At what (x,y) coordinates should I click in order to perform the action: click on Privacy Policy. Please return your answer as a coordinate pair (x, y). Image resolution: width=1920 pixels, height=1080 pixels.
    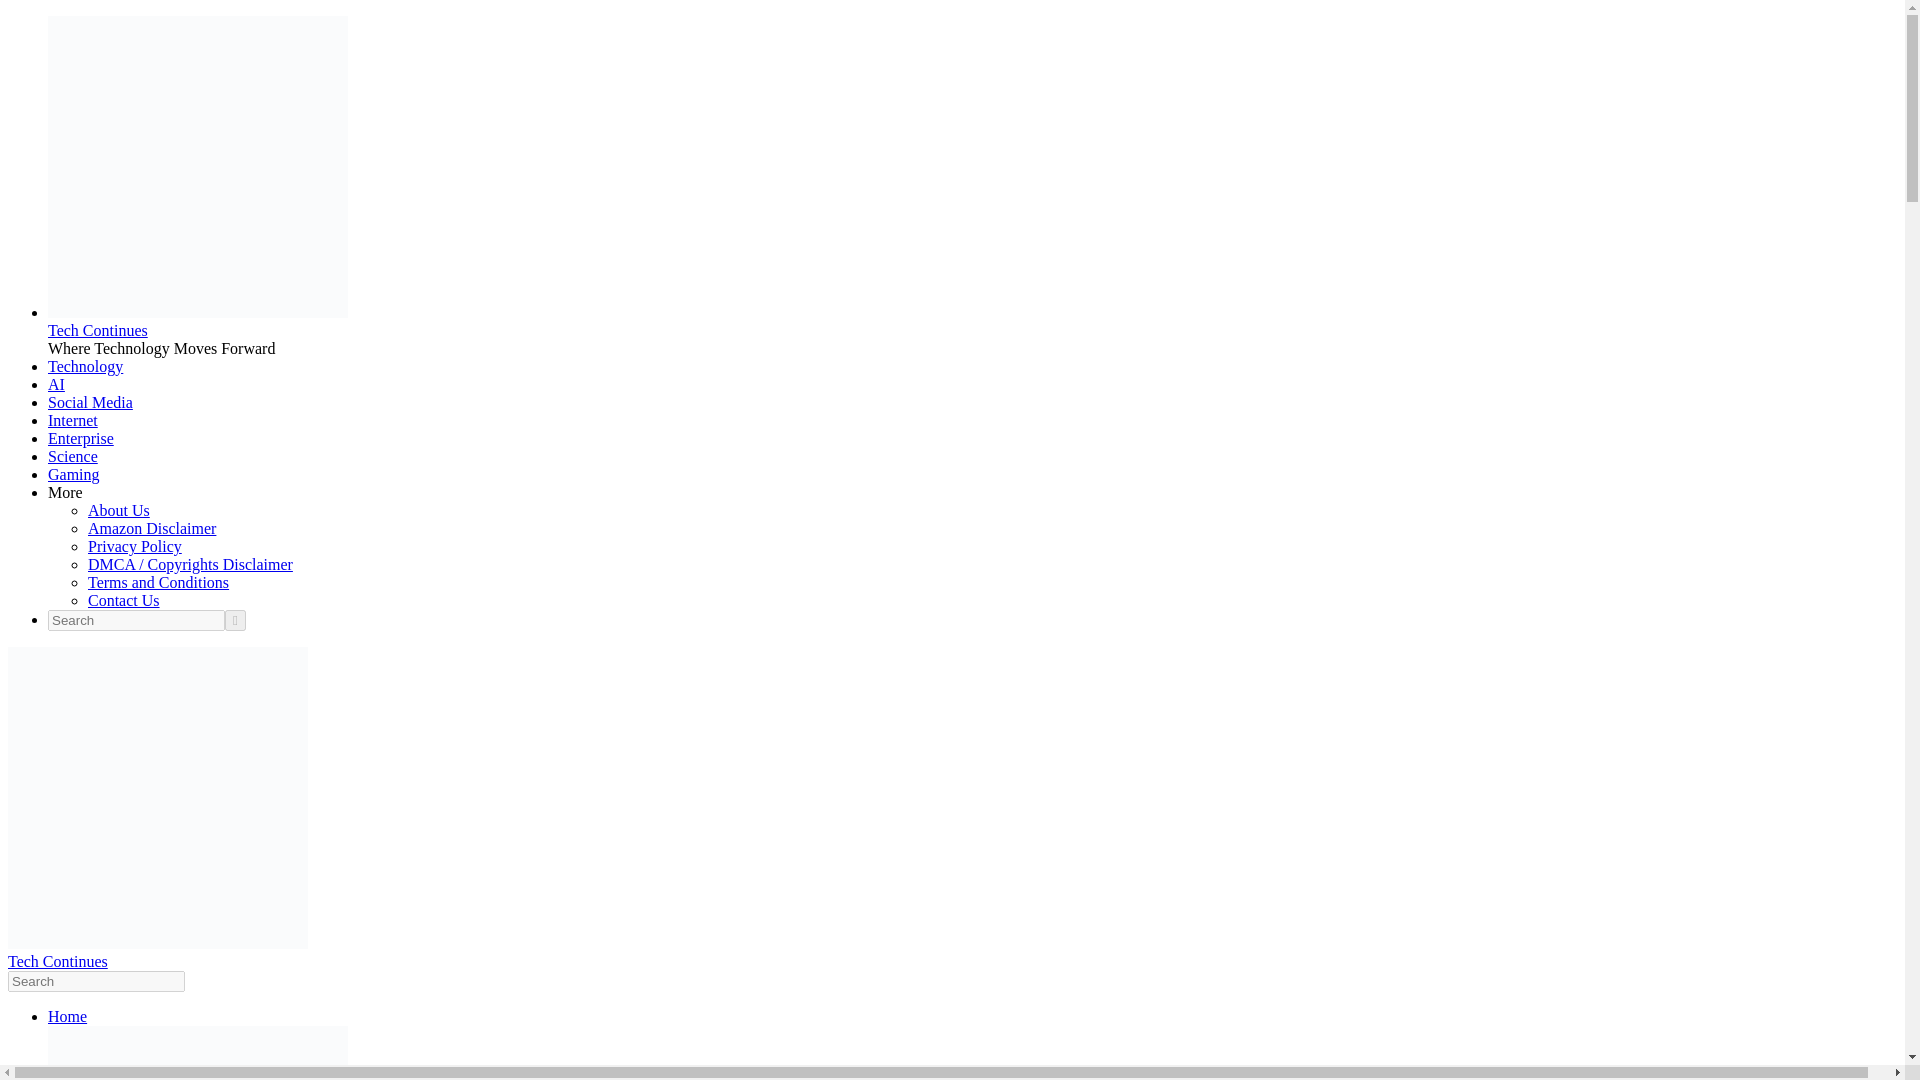
    Looking at the image, I should click on (135, 546).